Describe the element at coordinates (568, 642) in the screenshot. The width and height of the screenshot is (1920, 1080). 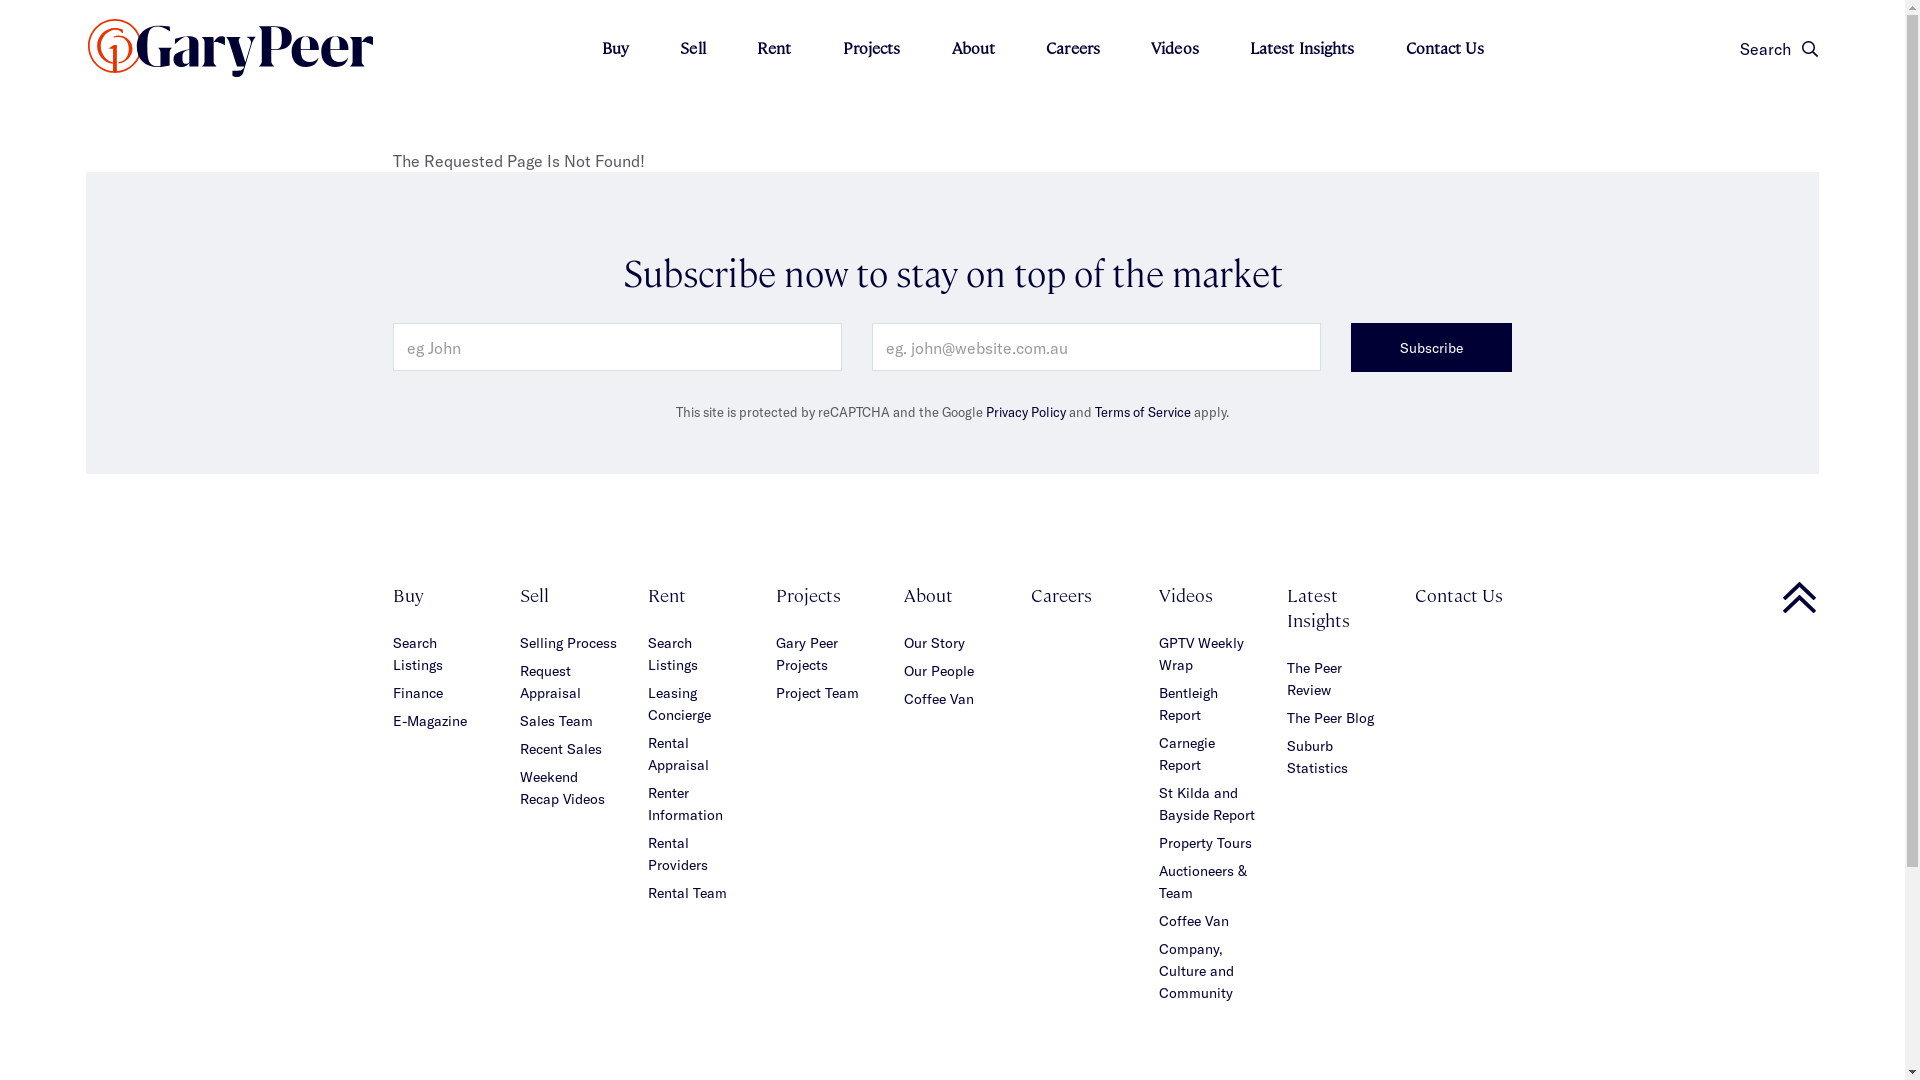
I see `Selling Process` at that location.